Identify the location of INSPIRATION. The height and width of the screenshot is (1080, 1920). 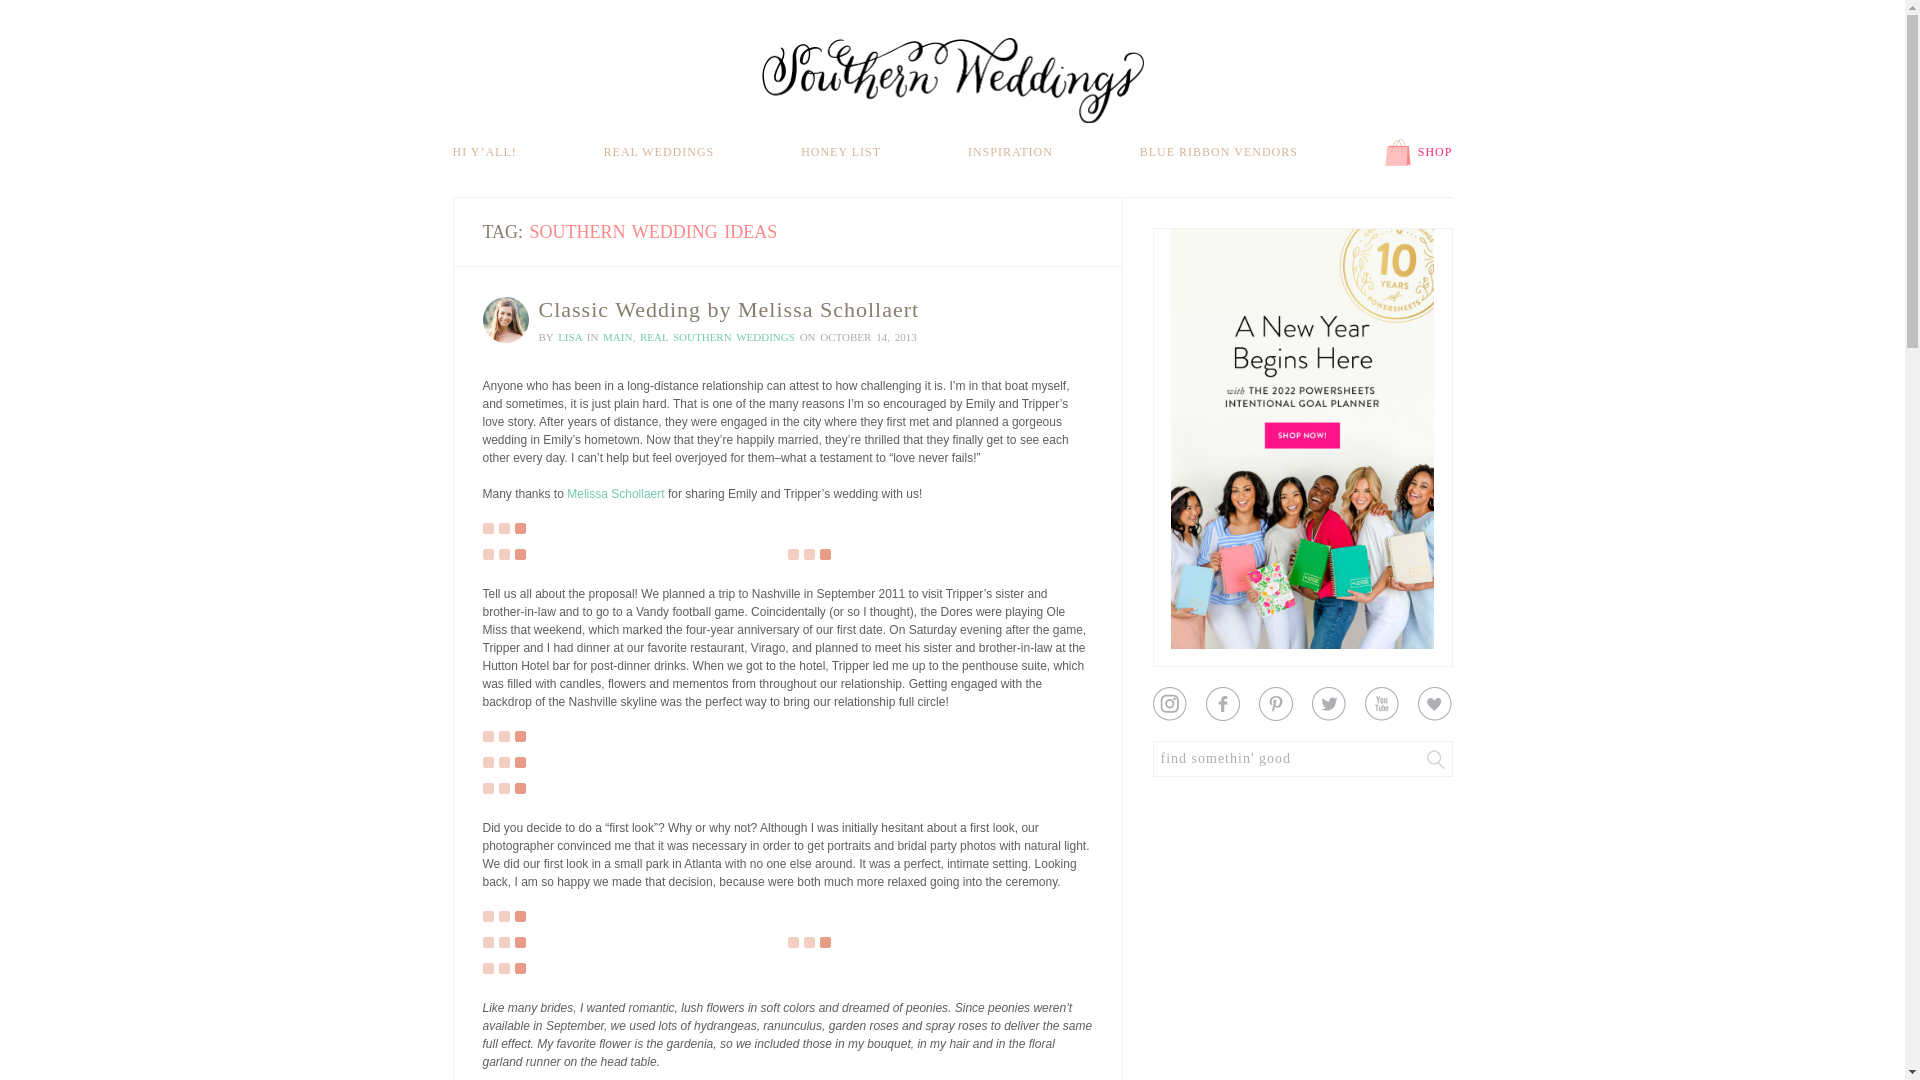
(1010, 151).